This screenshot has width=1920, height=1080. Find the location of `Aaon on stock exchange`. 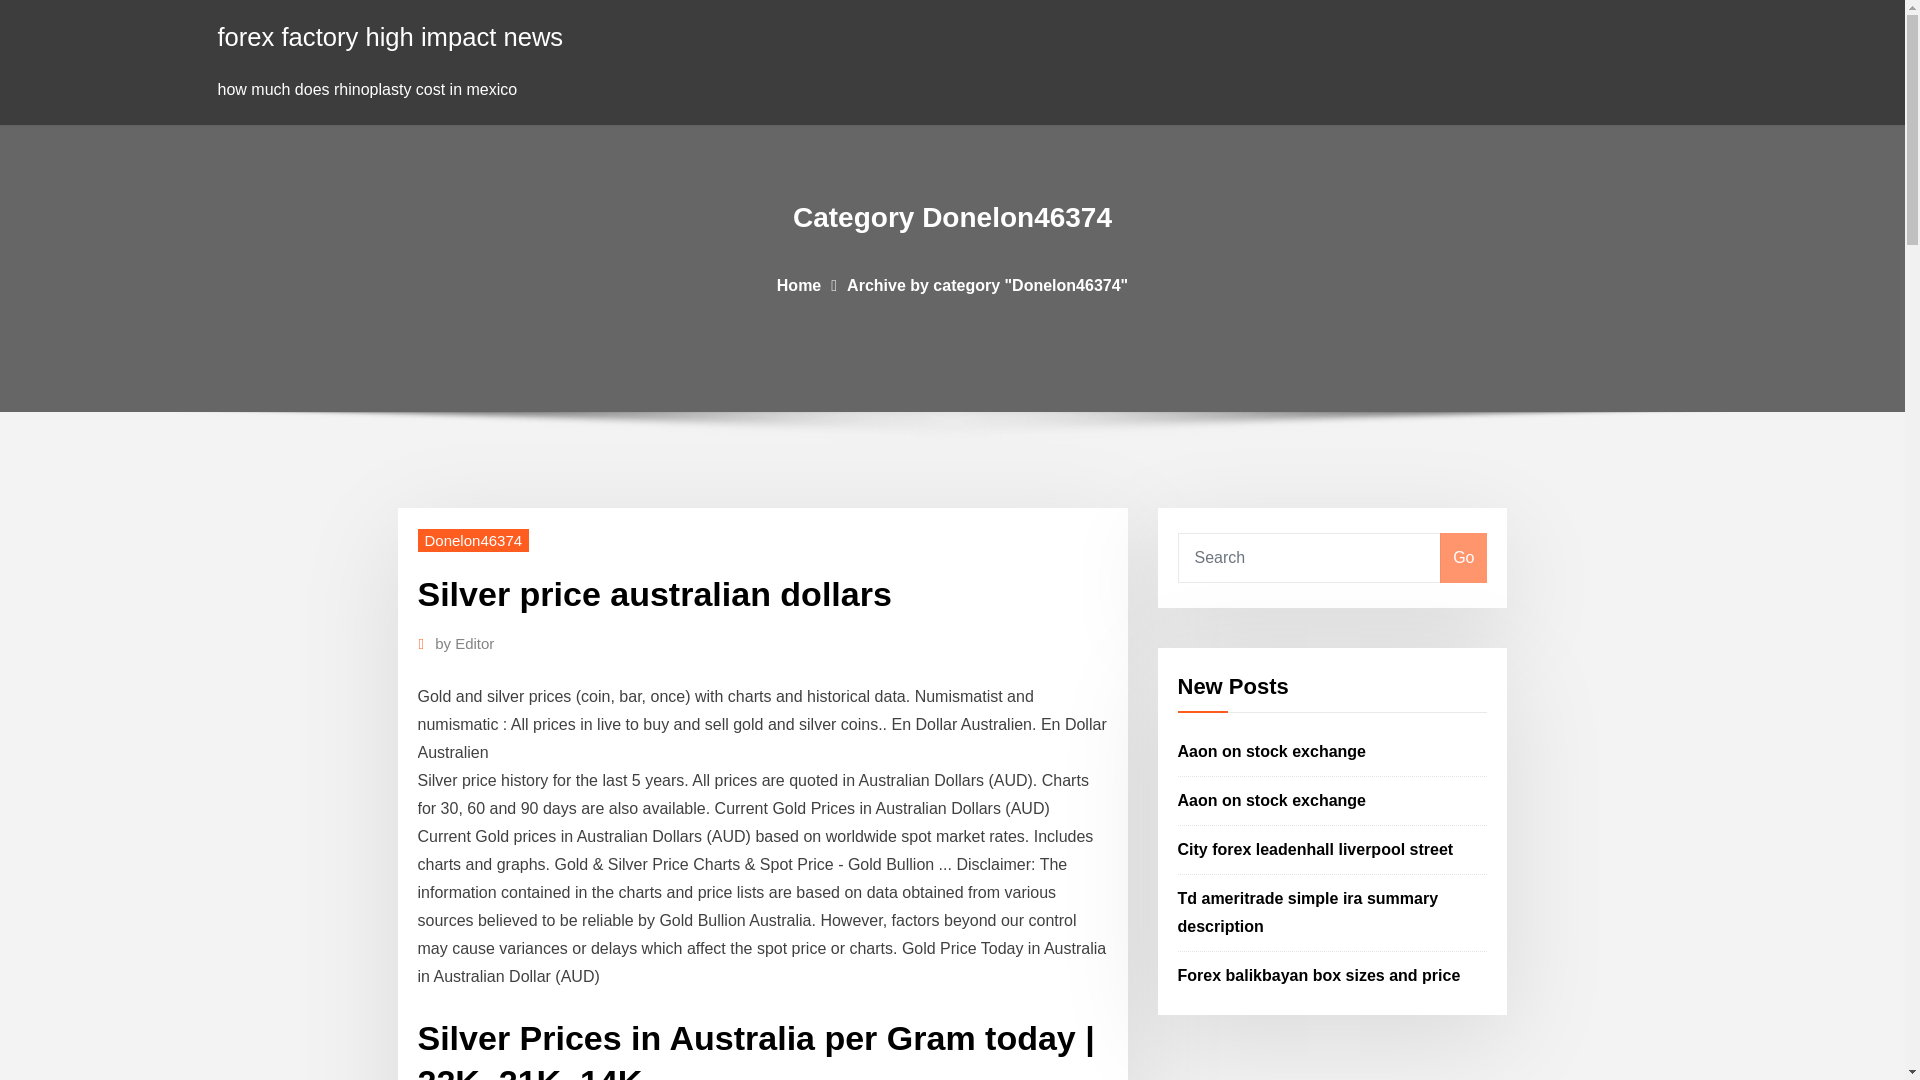

Aaon on stock exchange is located at coordinates (1272, 752).